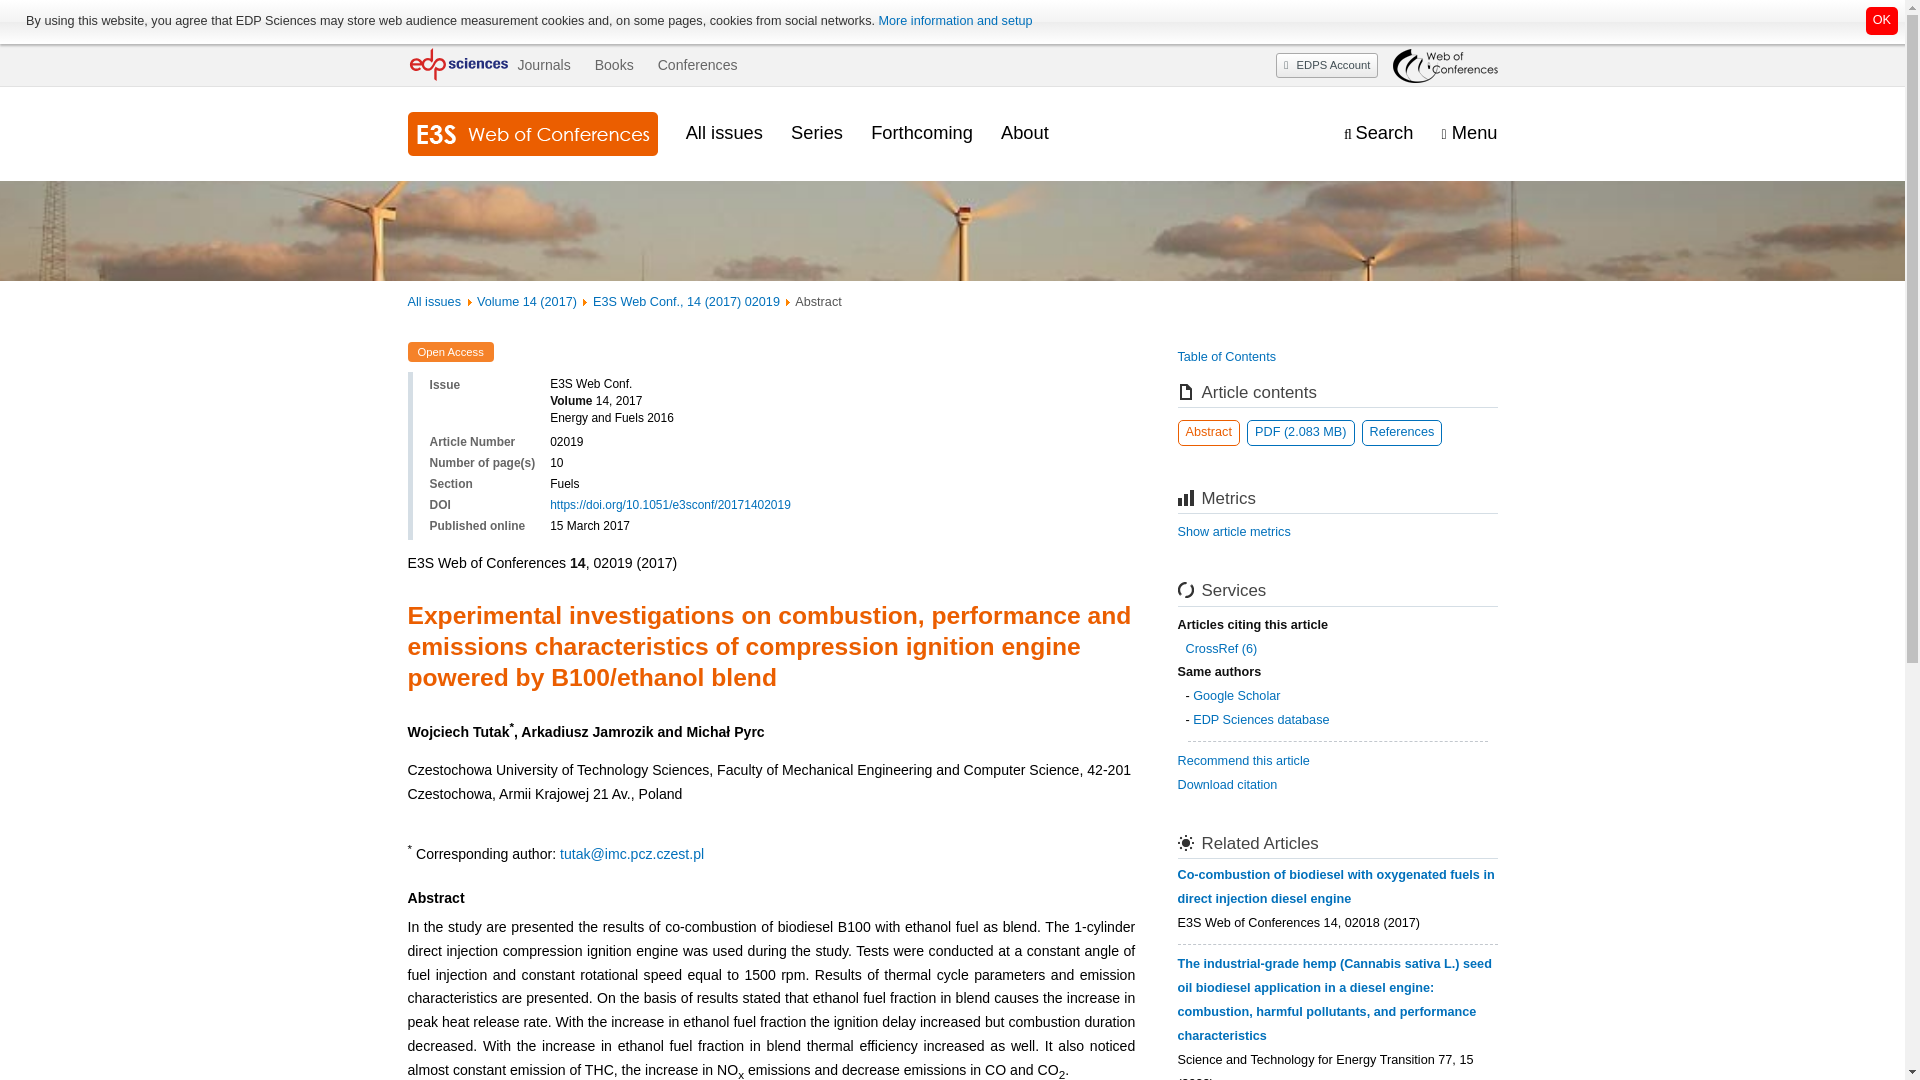 Image resolution: width=1920 pixels, height=1080 pixels. Describe the element at coordinates (543, 65) in the screenshot. I see `Journals` at that location.